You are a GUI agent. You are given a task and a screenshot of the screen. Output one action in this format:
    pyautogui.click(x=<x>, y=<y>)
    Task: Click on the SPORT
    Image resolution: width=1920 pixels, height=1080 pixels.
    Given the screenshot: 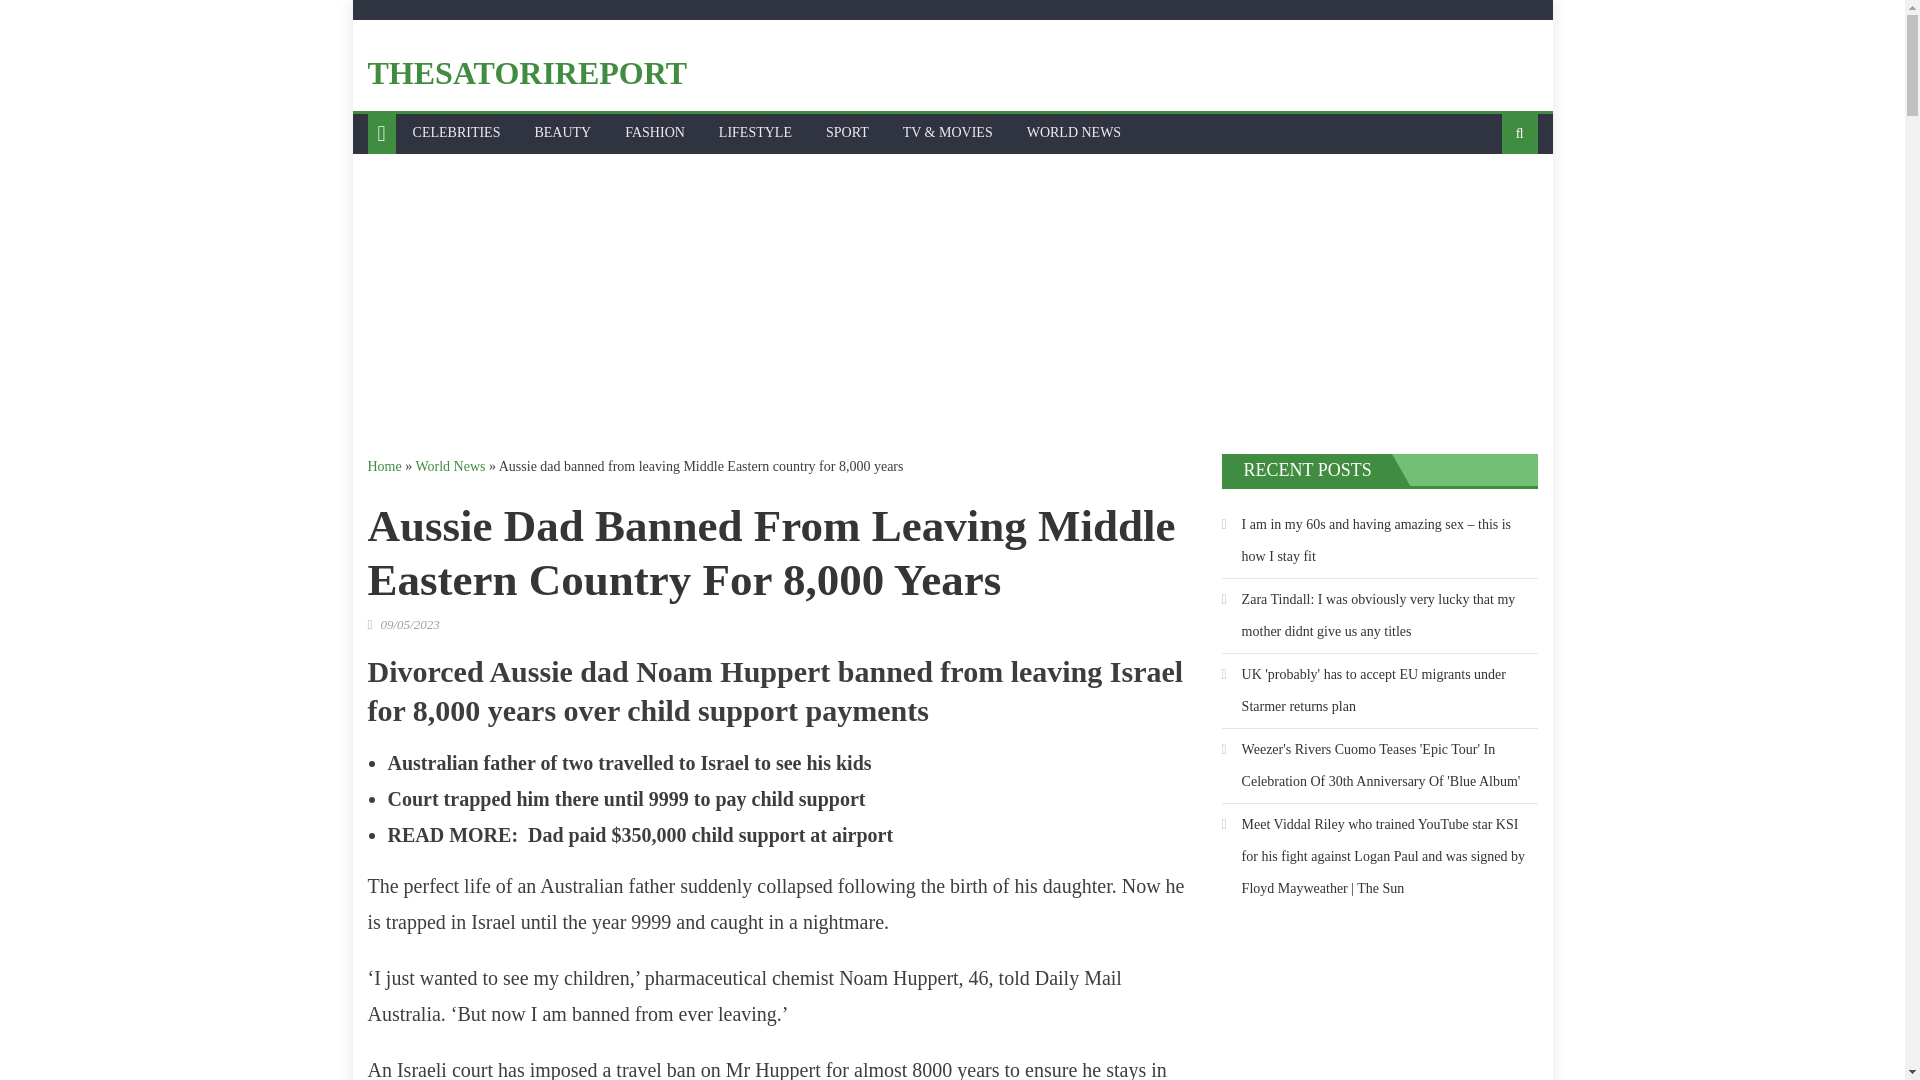 What is the action you would take?
    pyautogui.click(x=846, y=133)
    